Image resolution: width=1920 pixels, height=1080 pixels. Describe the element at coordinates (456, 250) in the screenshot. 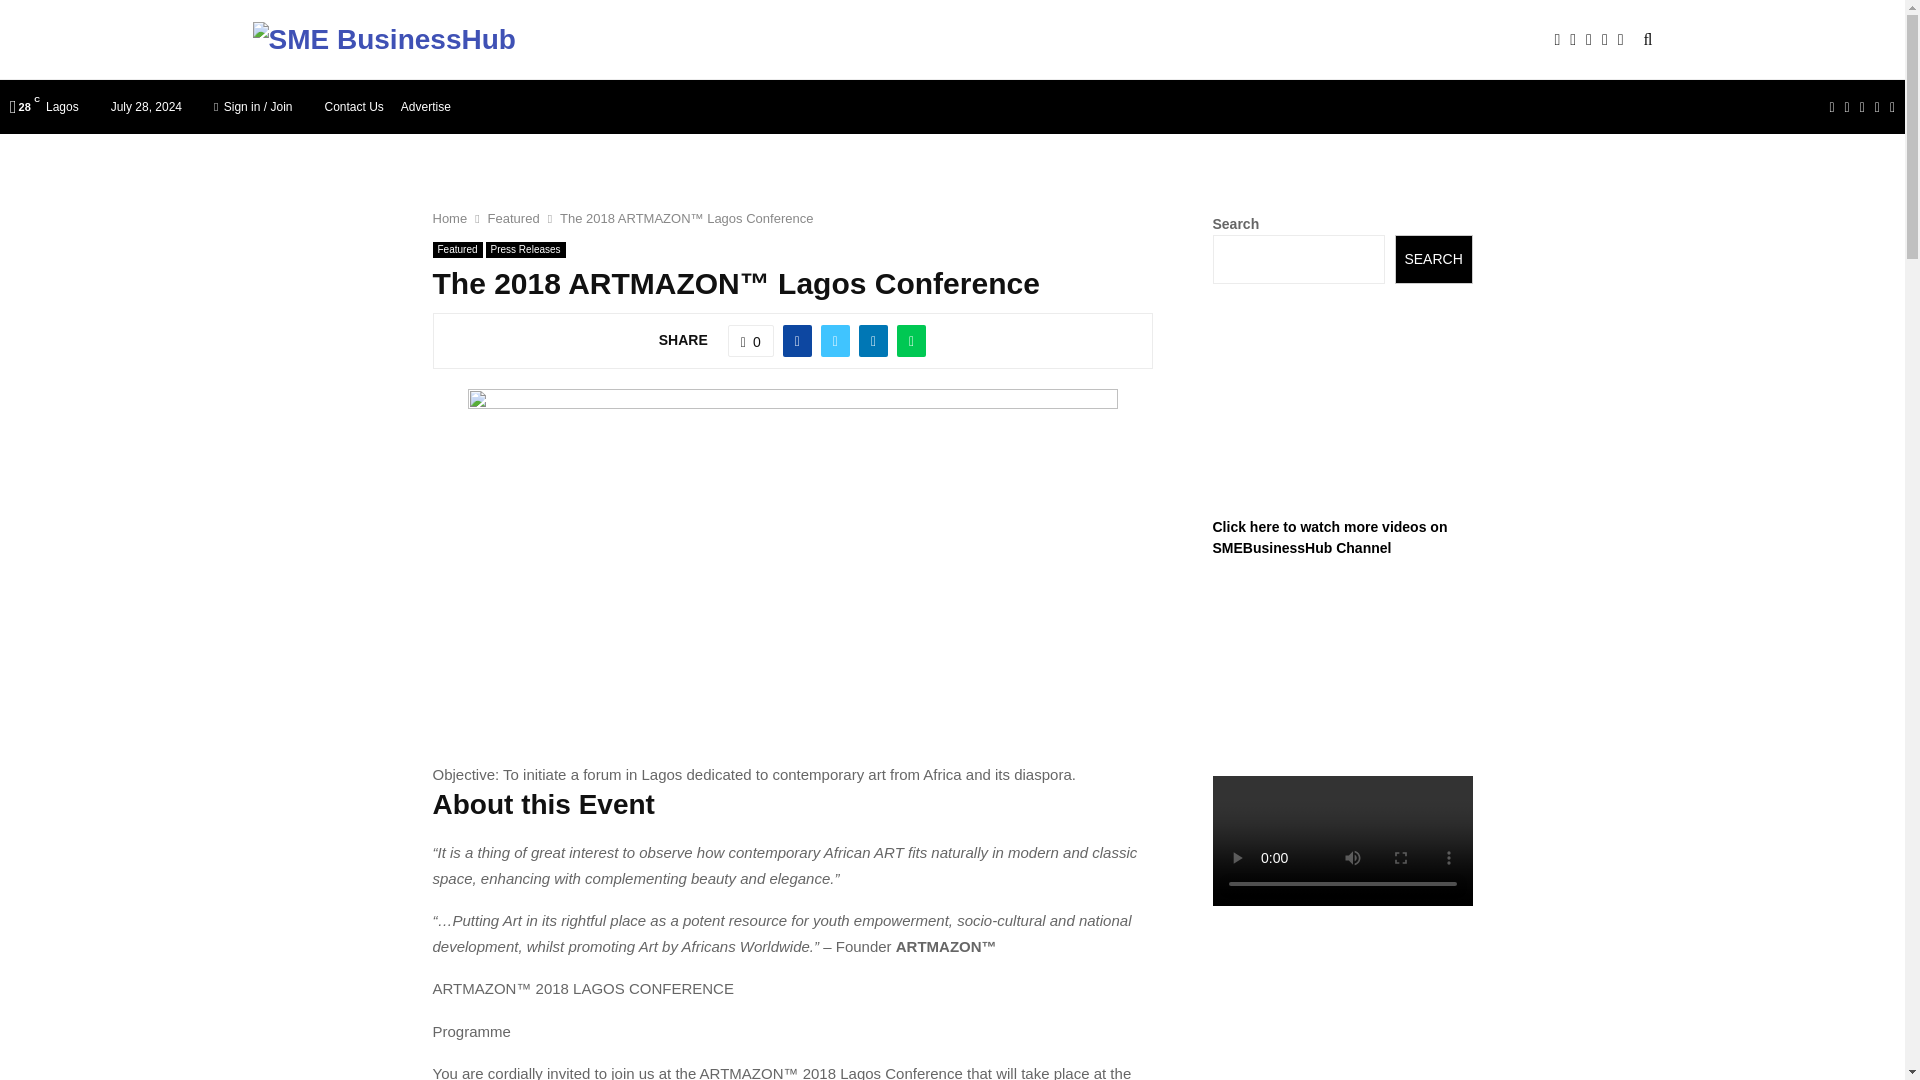

I see `Featured` at that location.